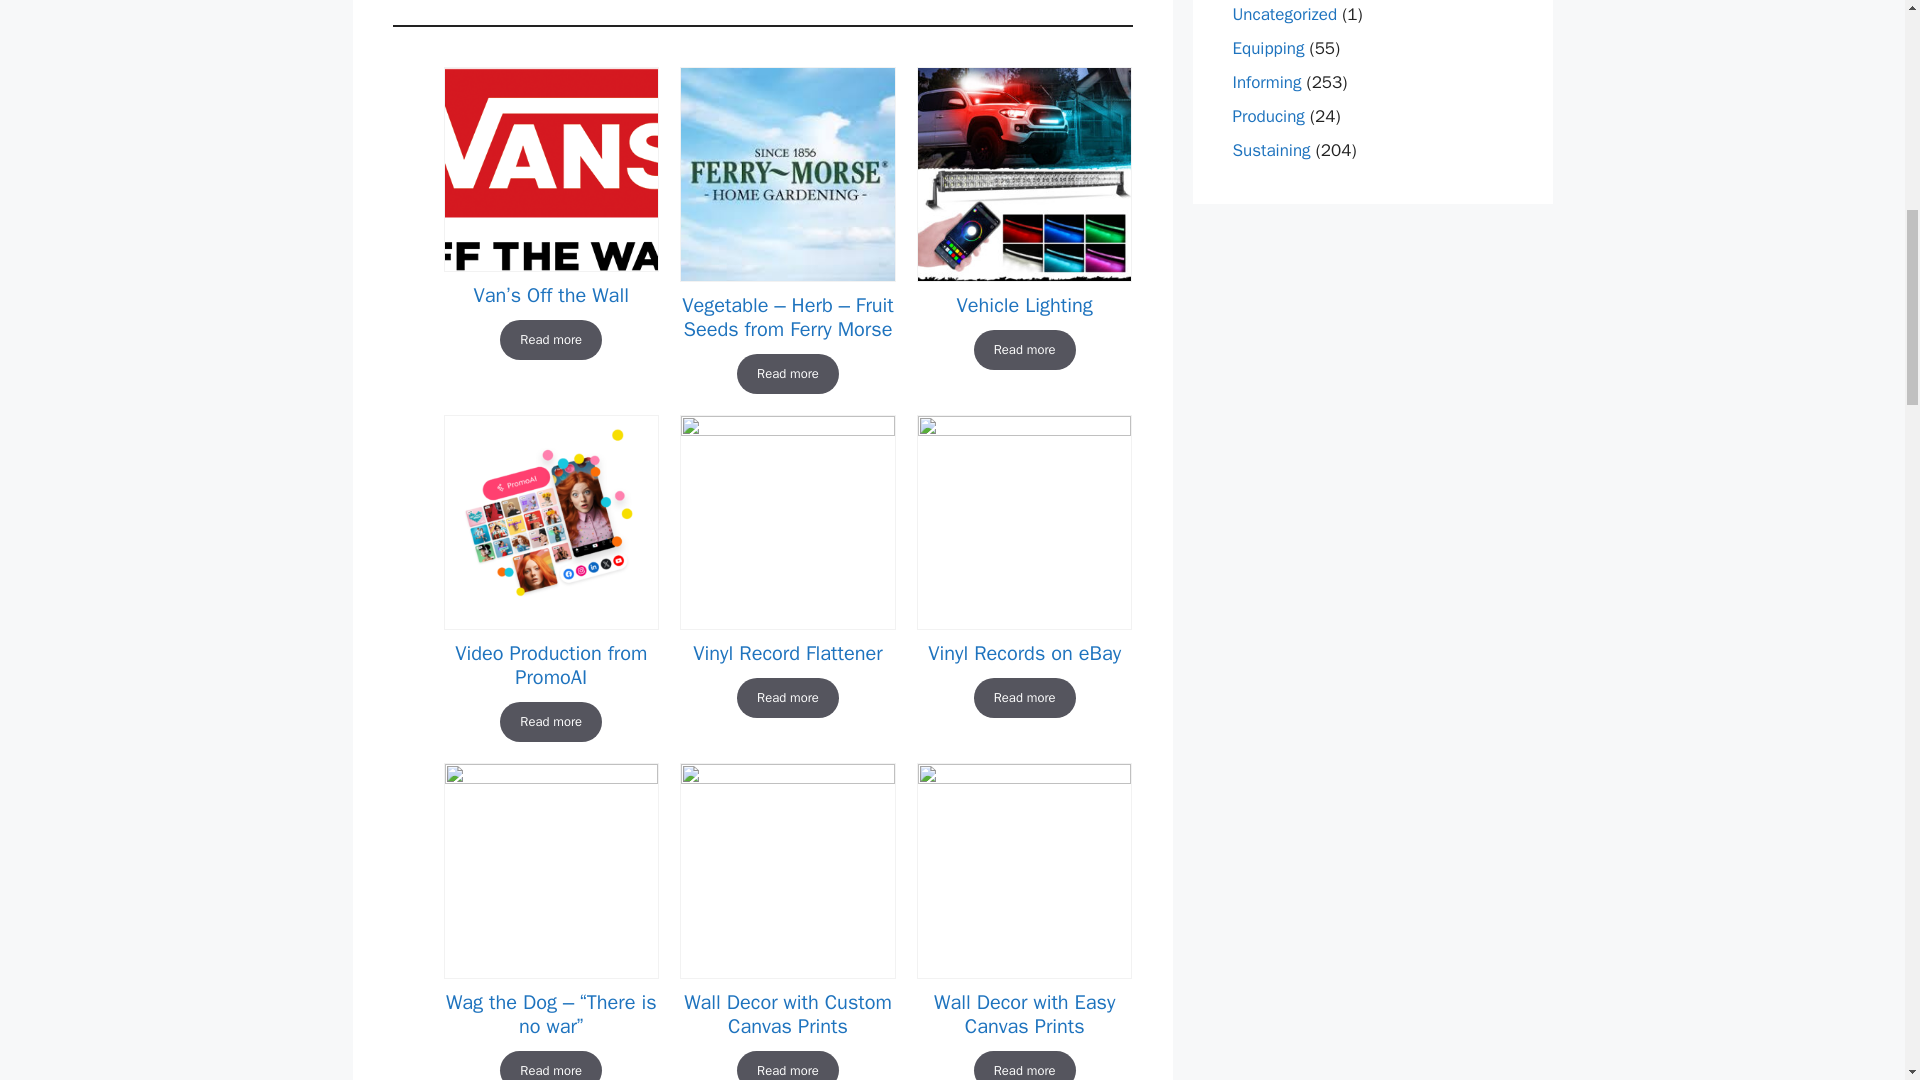  I want to click on Vinyl Records - Logo001 - We Rock Your World!, so click(1024, 522).